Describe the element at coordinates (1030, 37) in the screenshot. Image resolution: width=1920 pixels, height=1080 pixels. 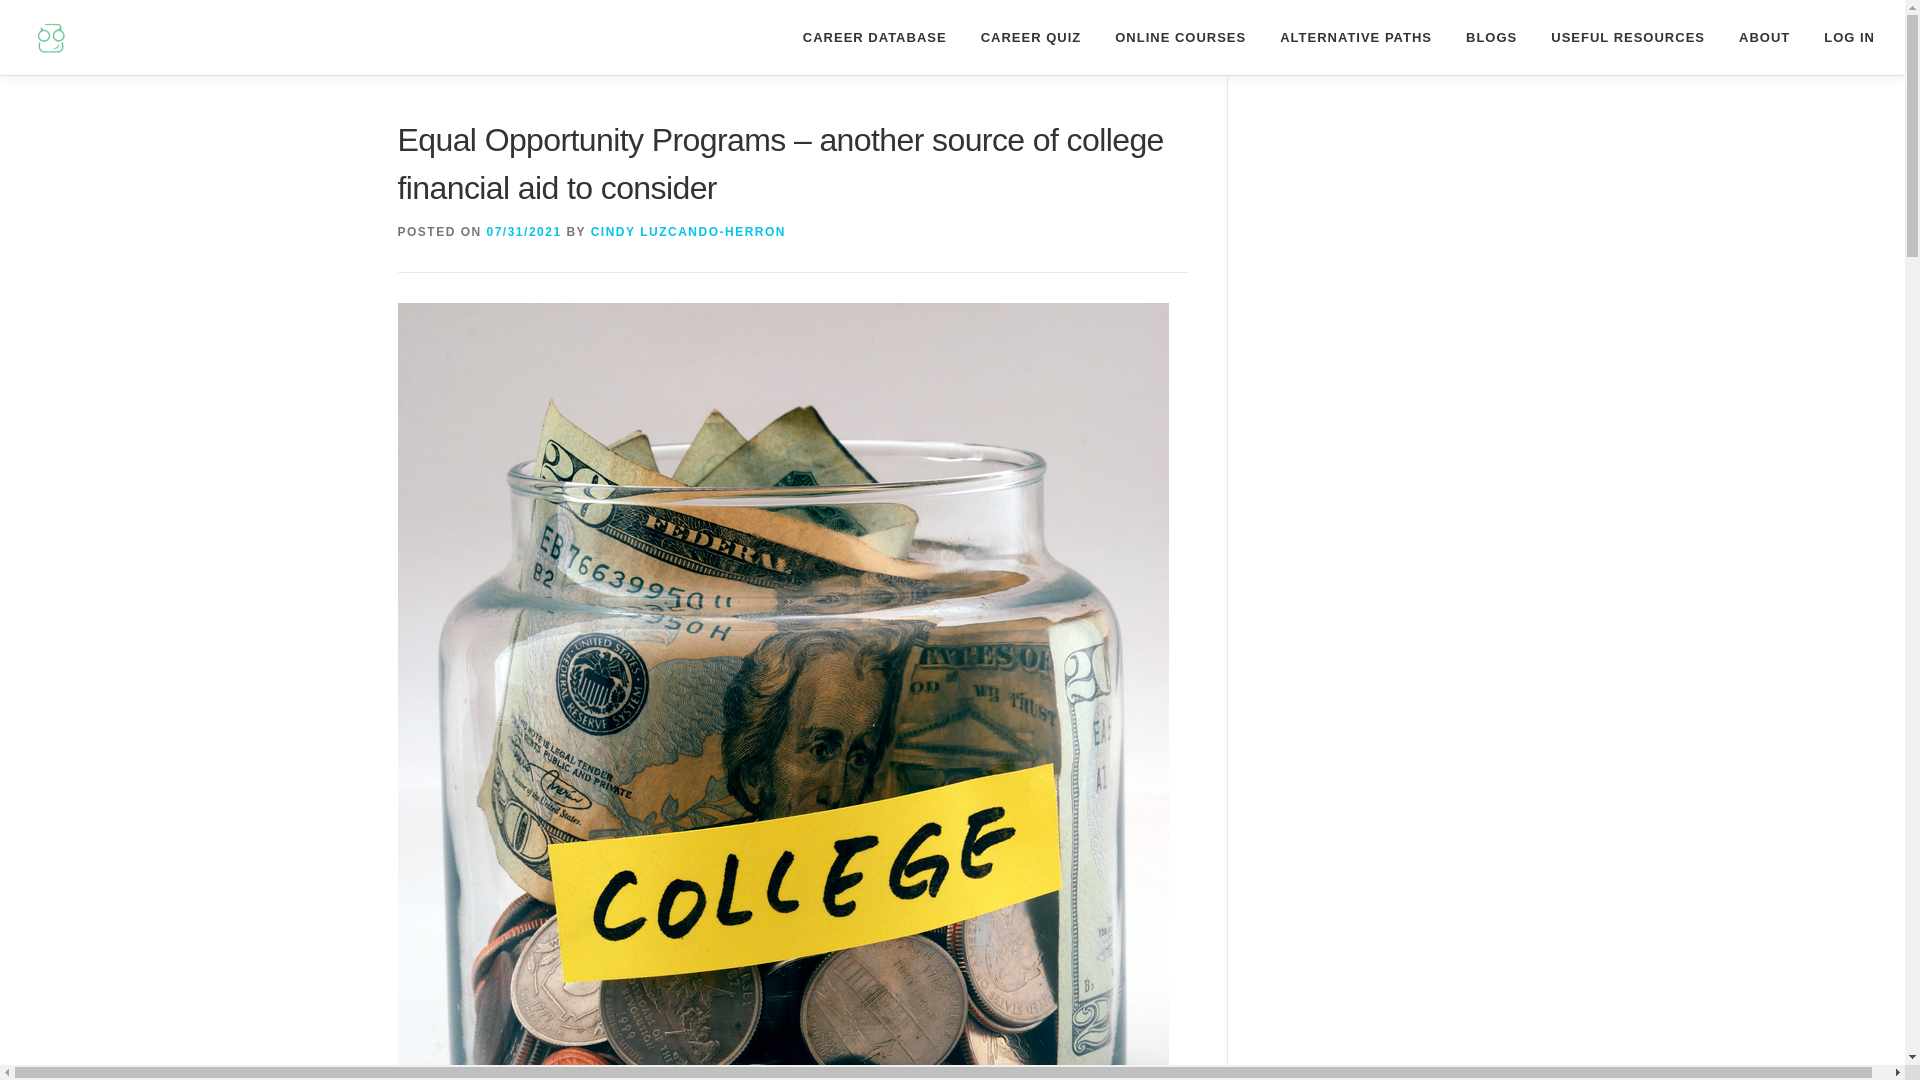
I see `CAREER QUIZ` at that location.